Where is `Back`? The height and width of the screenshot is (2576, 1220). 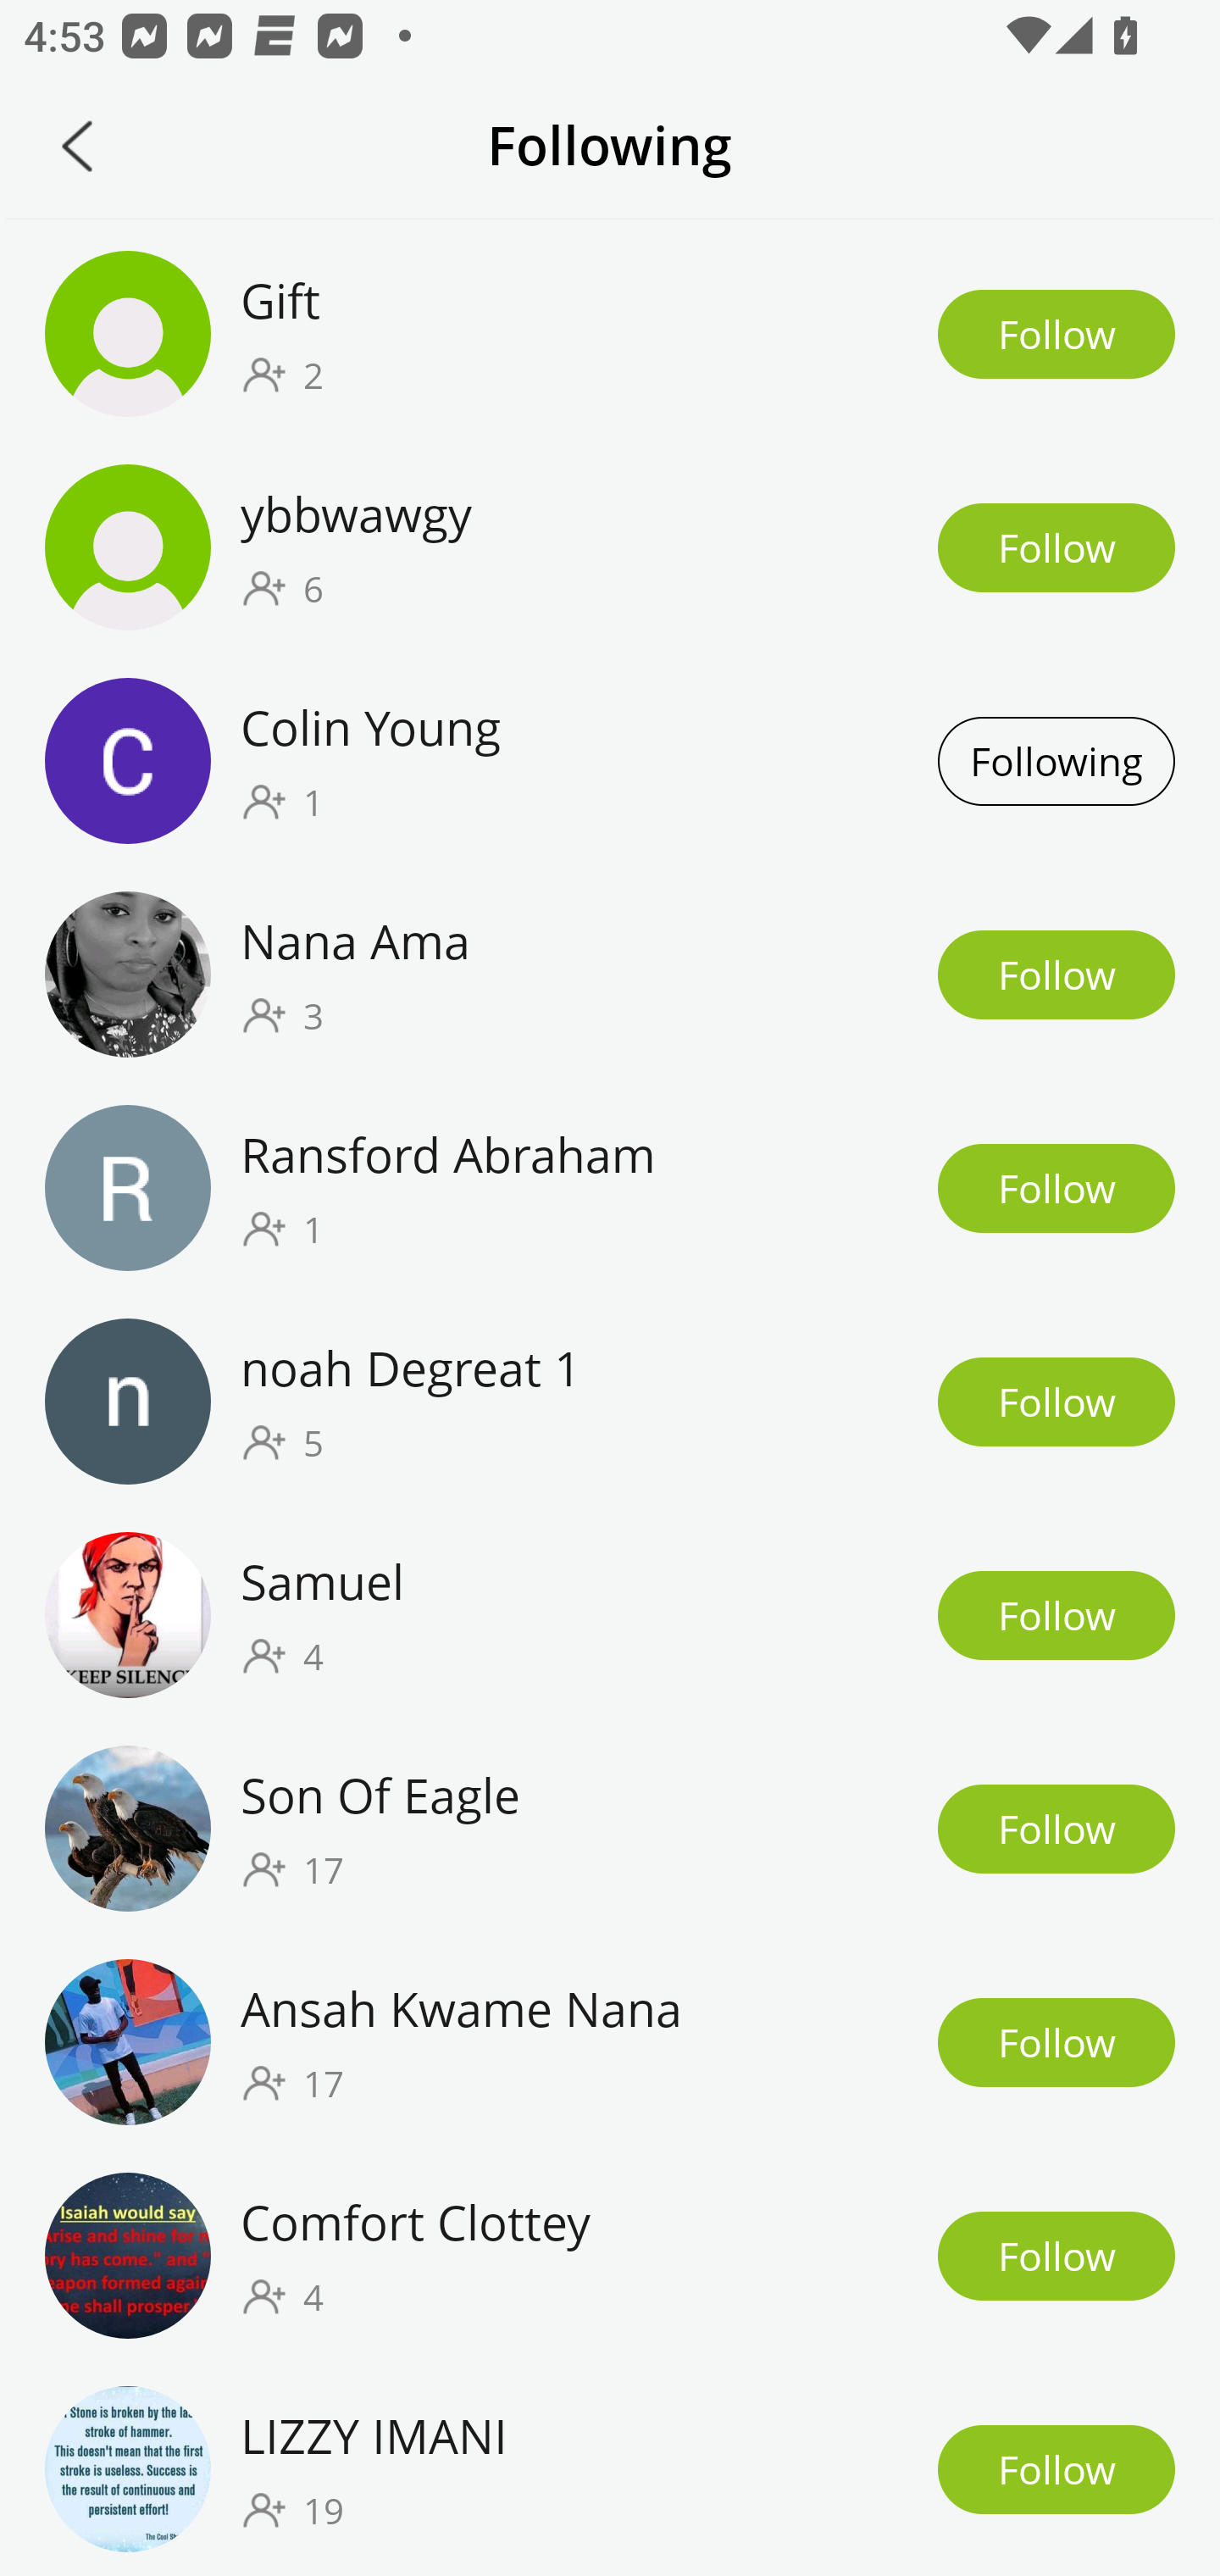
Back is located at coordinates (77, 146).